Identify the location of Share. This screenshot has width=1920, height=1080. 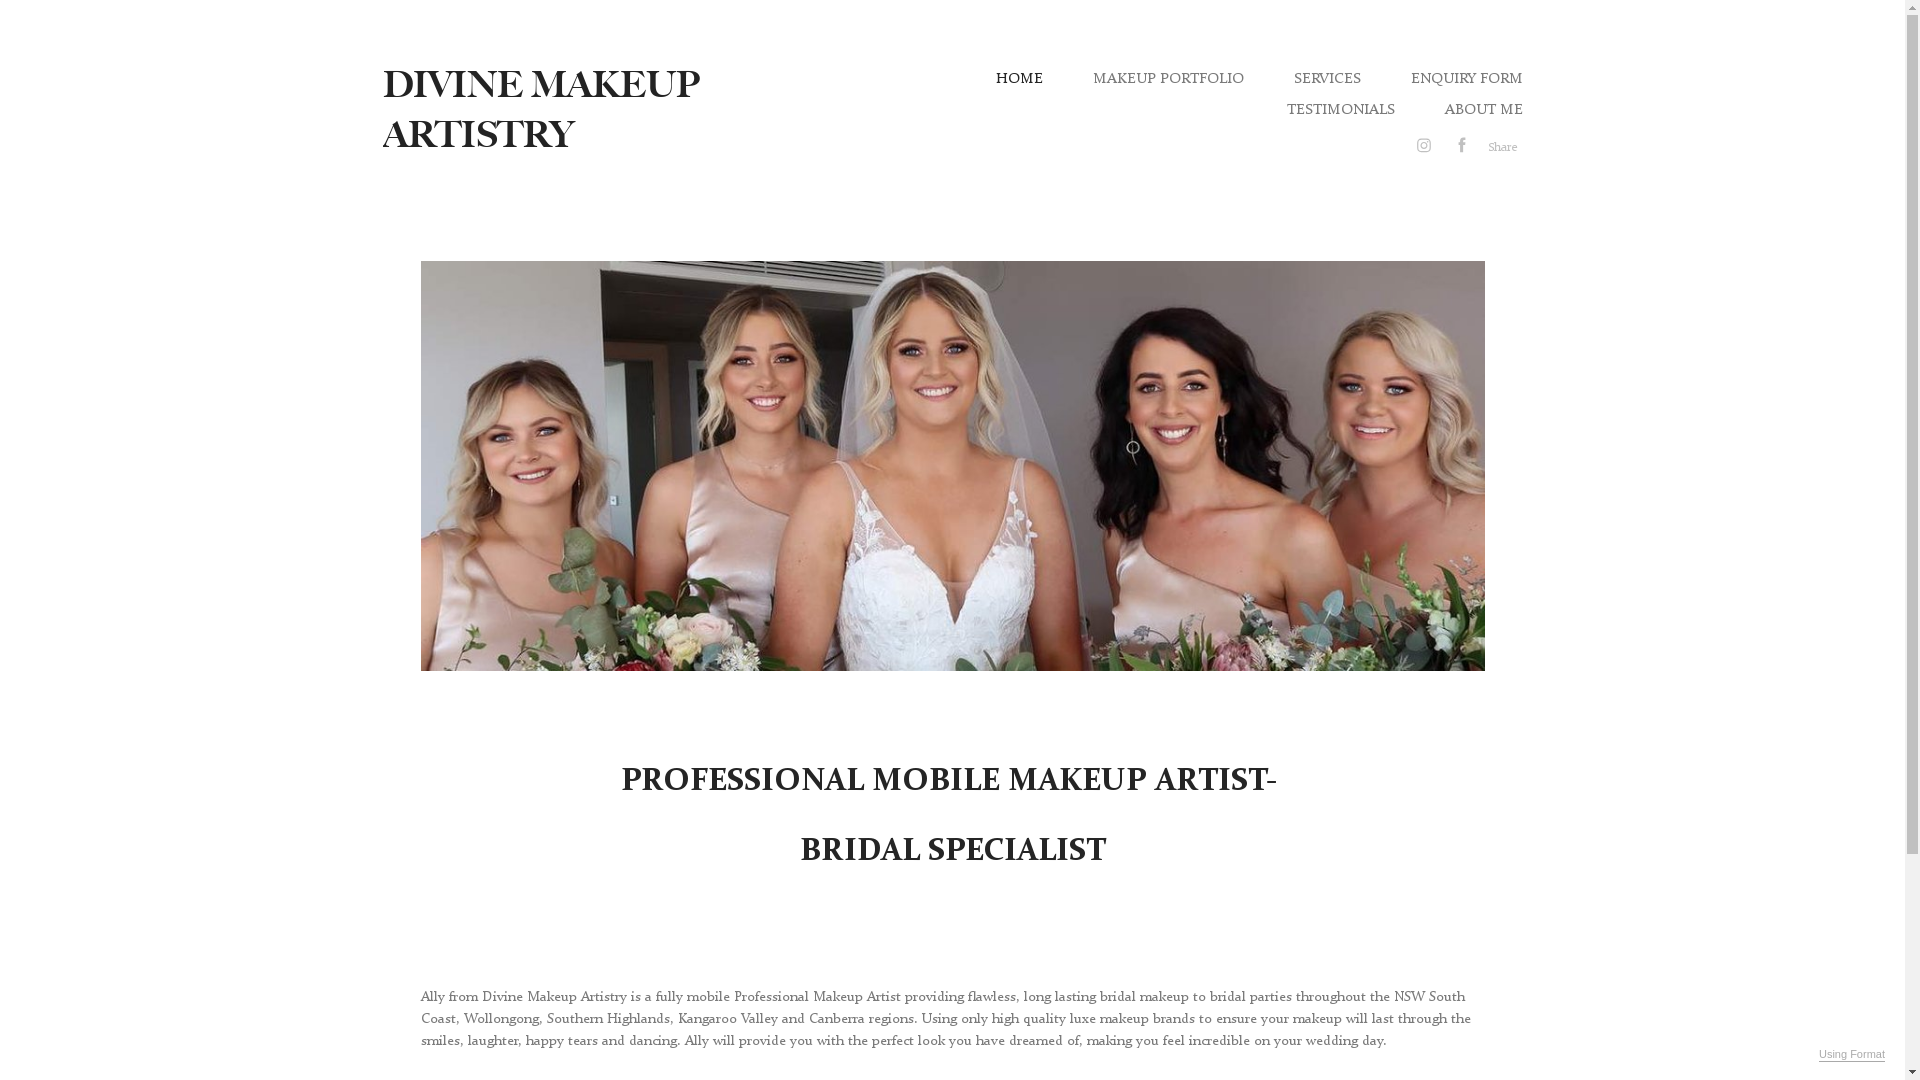
(1503, 147).